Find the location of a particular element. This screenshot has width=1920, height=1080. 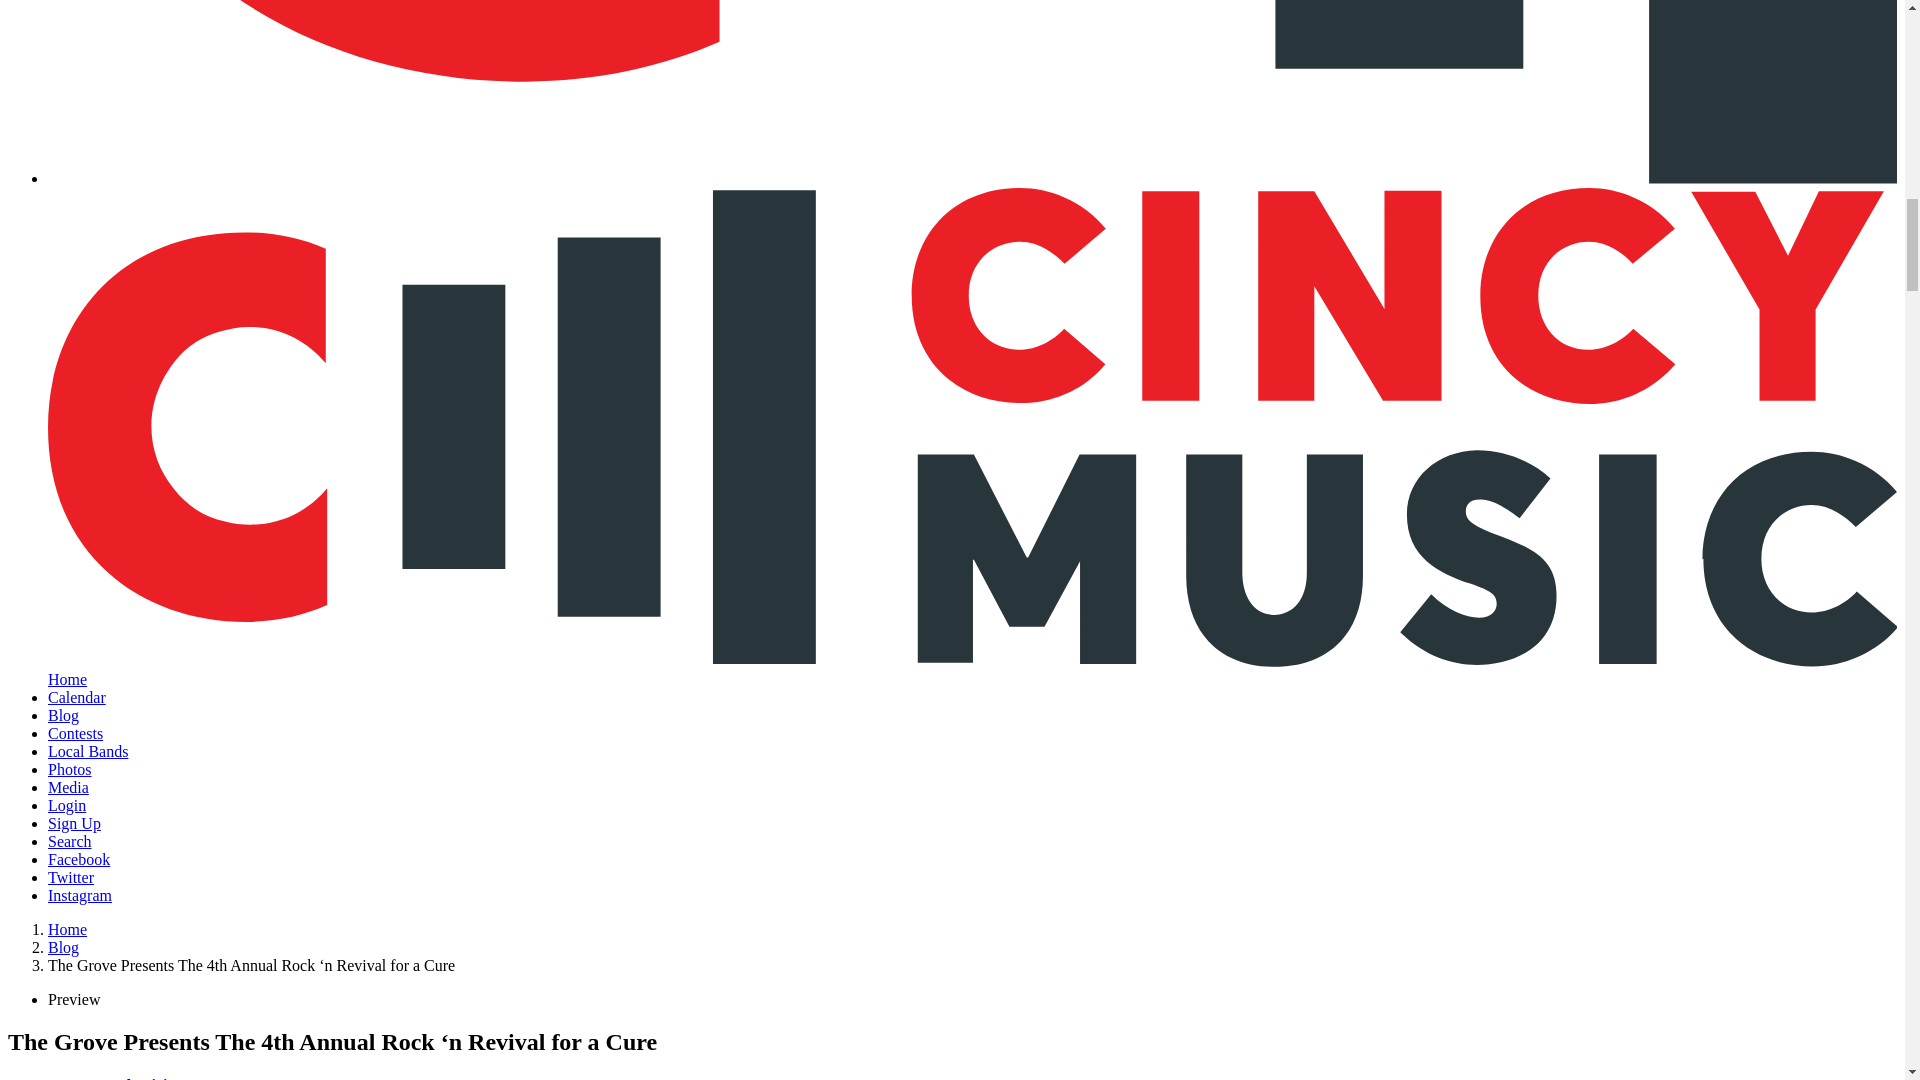

Local Bands is located at coordinates (88, 752).